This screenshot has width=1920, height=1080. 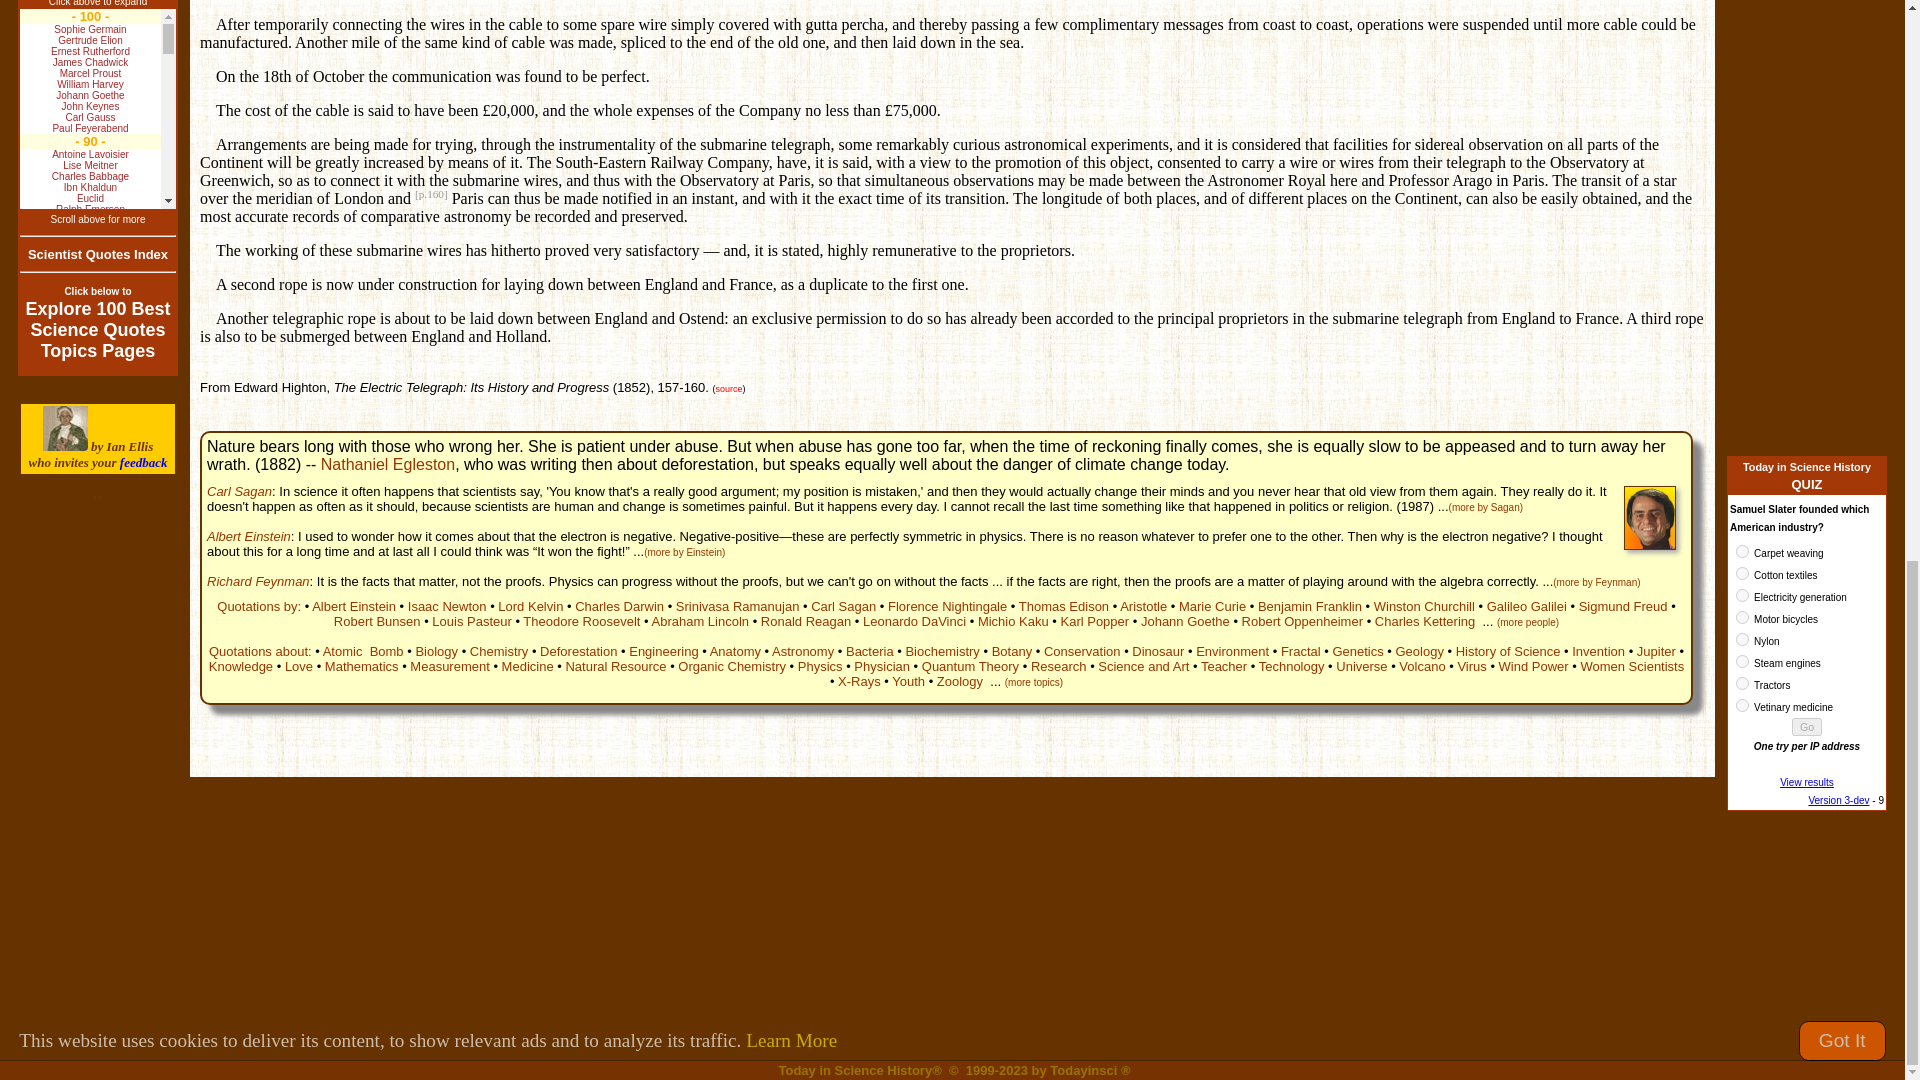 I want to click on Thomas Edison, so click(x=1064, y=606).